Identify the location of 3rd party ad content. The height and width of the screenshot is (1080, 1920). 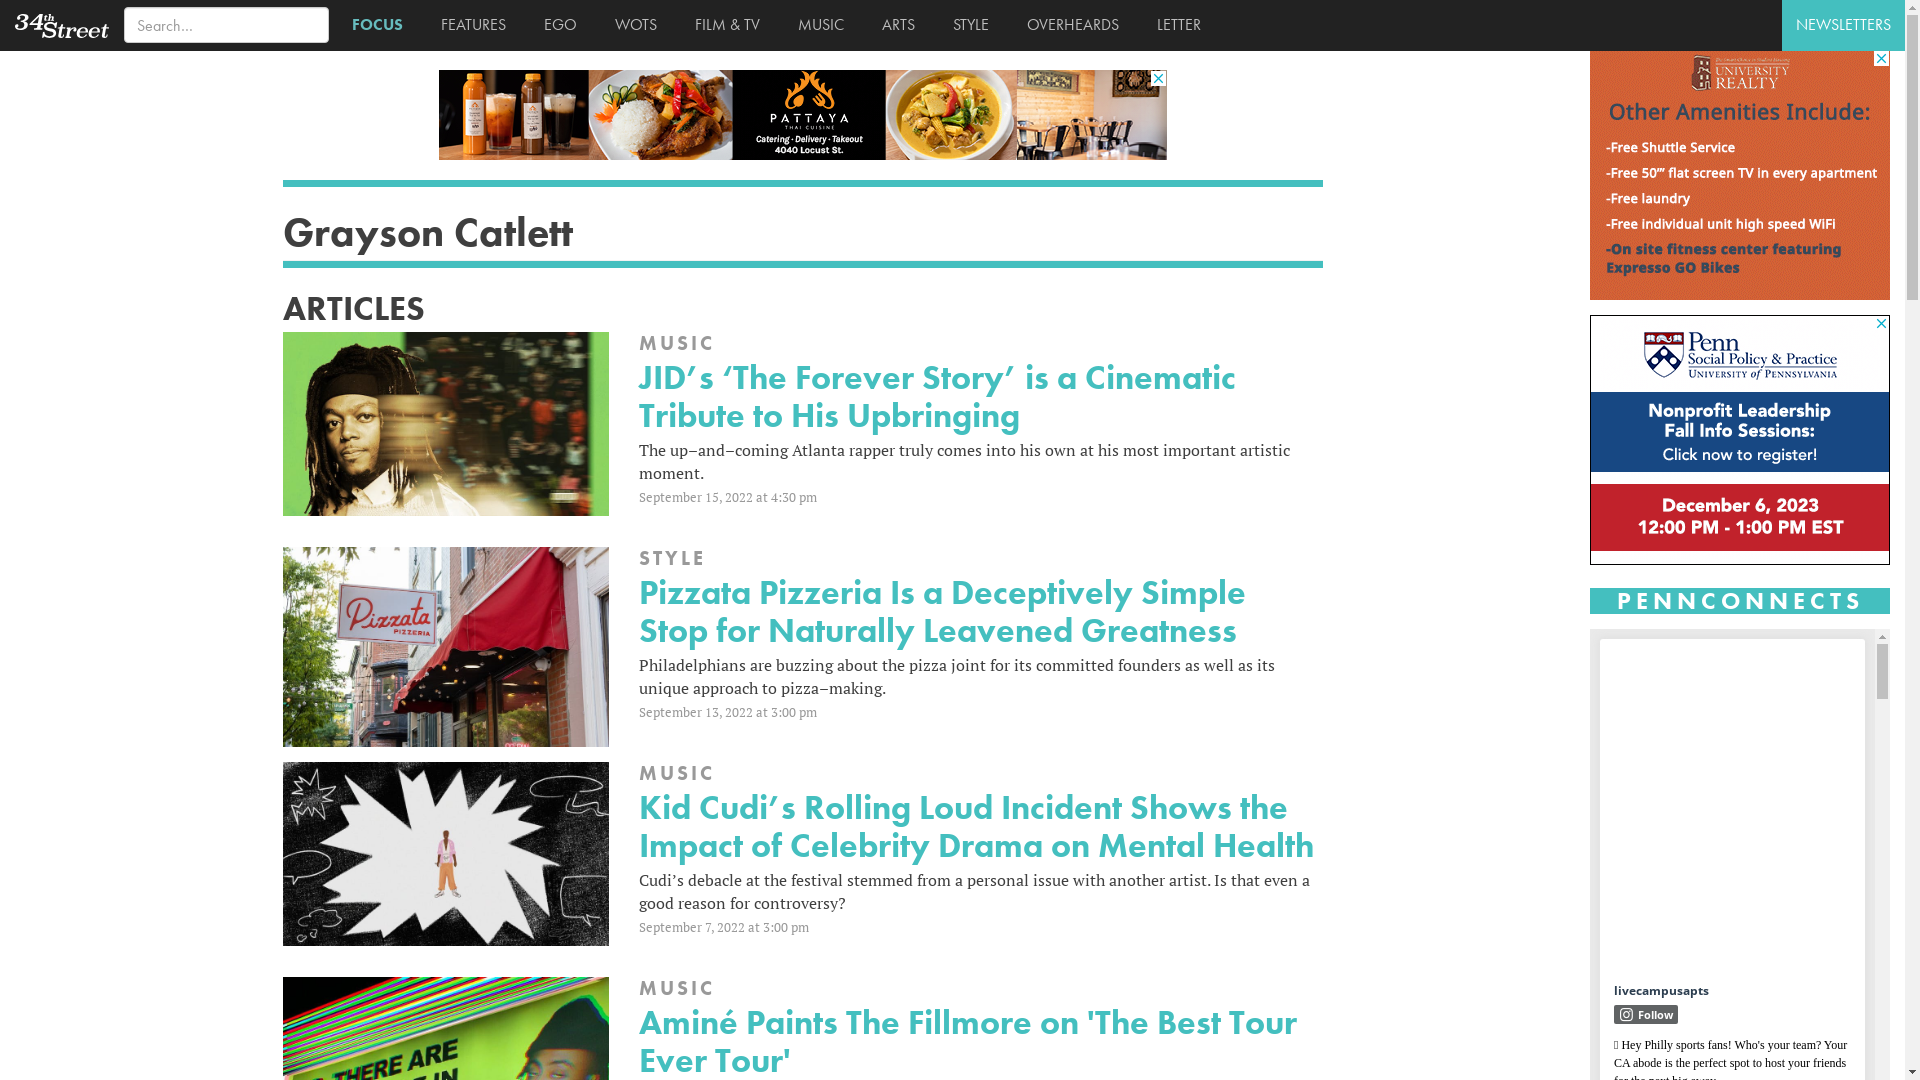
(1740, 440).